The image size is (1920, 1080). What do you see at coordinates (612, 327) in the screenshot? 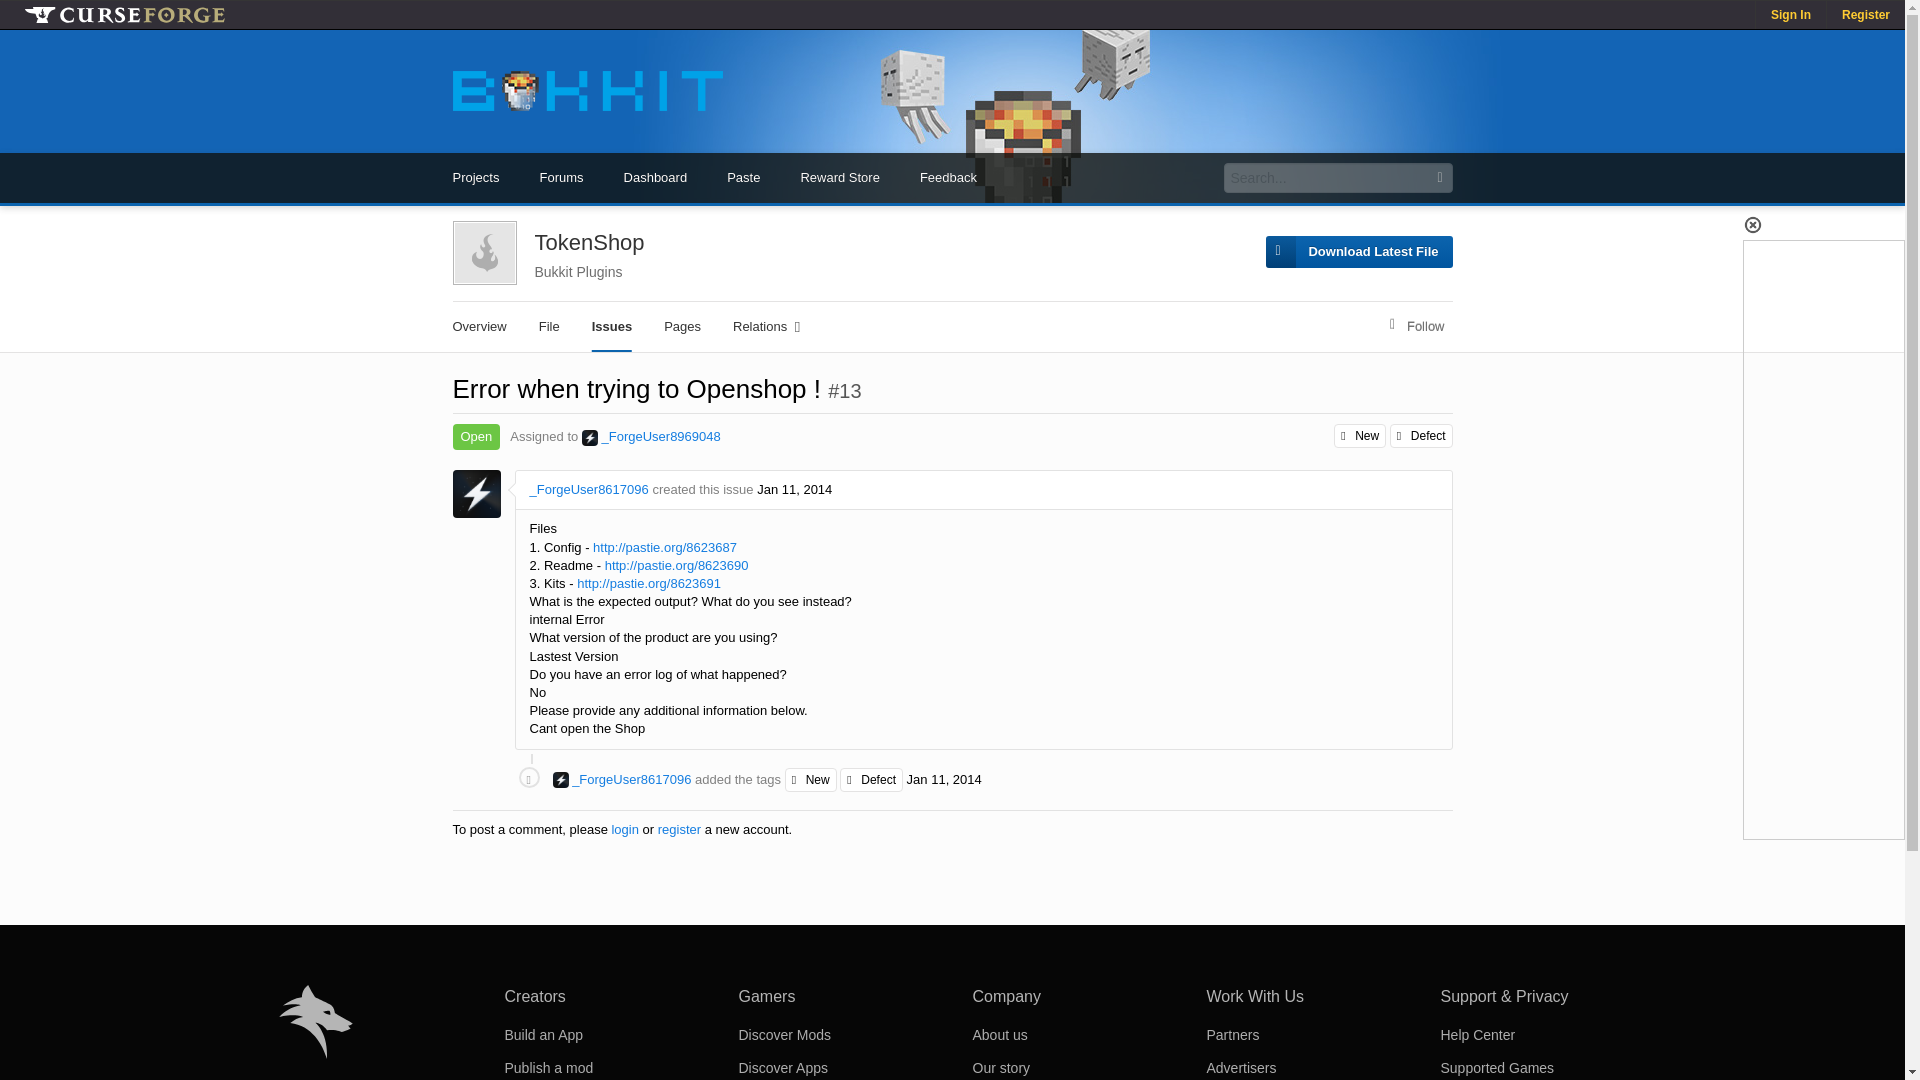
I see `Issues` at bounding box center [612, 327].